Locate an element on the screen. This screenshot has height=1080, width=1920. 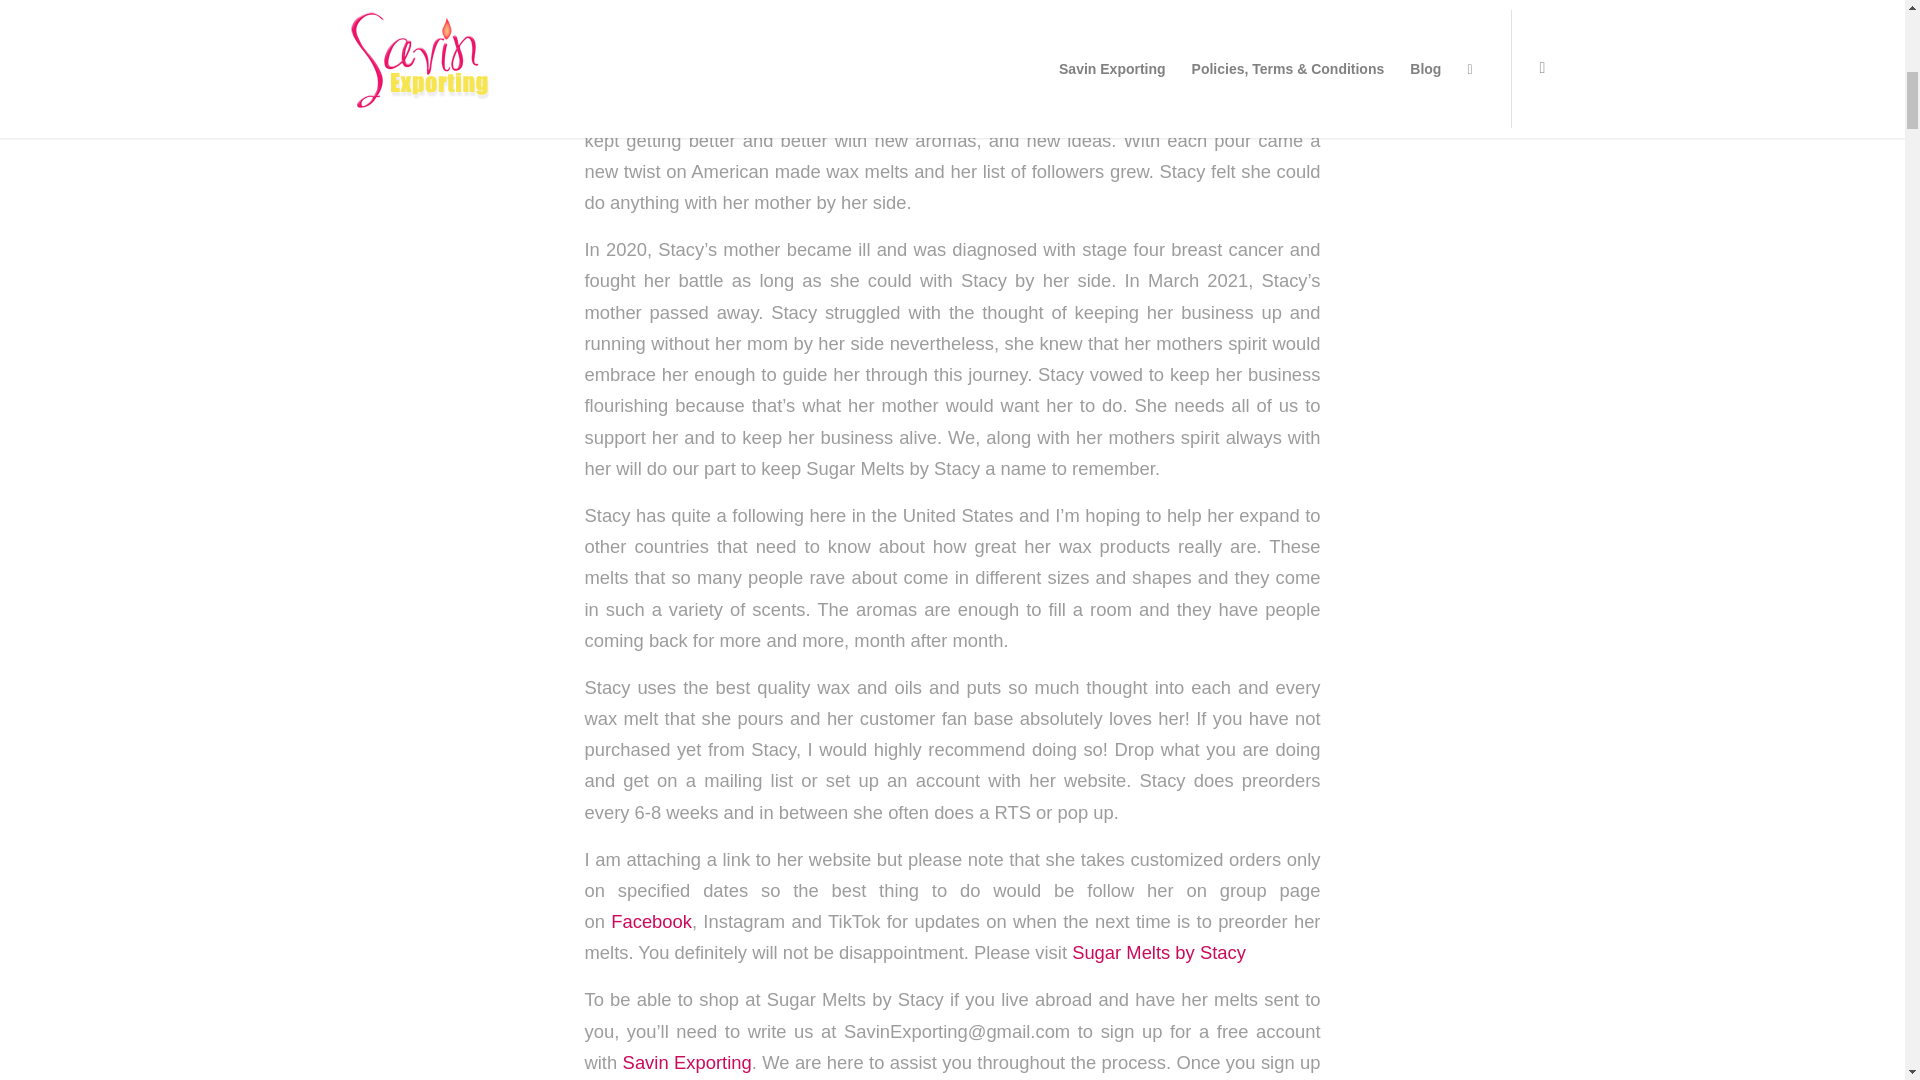
Savin Exporting is located at coordinates (687, 1062).